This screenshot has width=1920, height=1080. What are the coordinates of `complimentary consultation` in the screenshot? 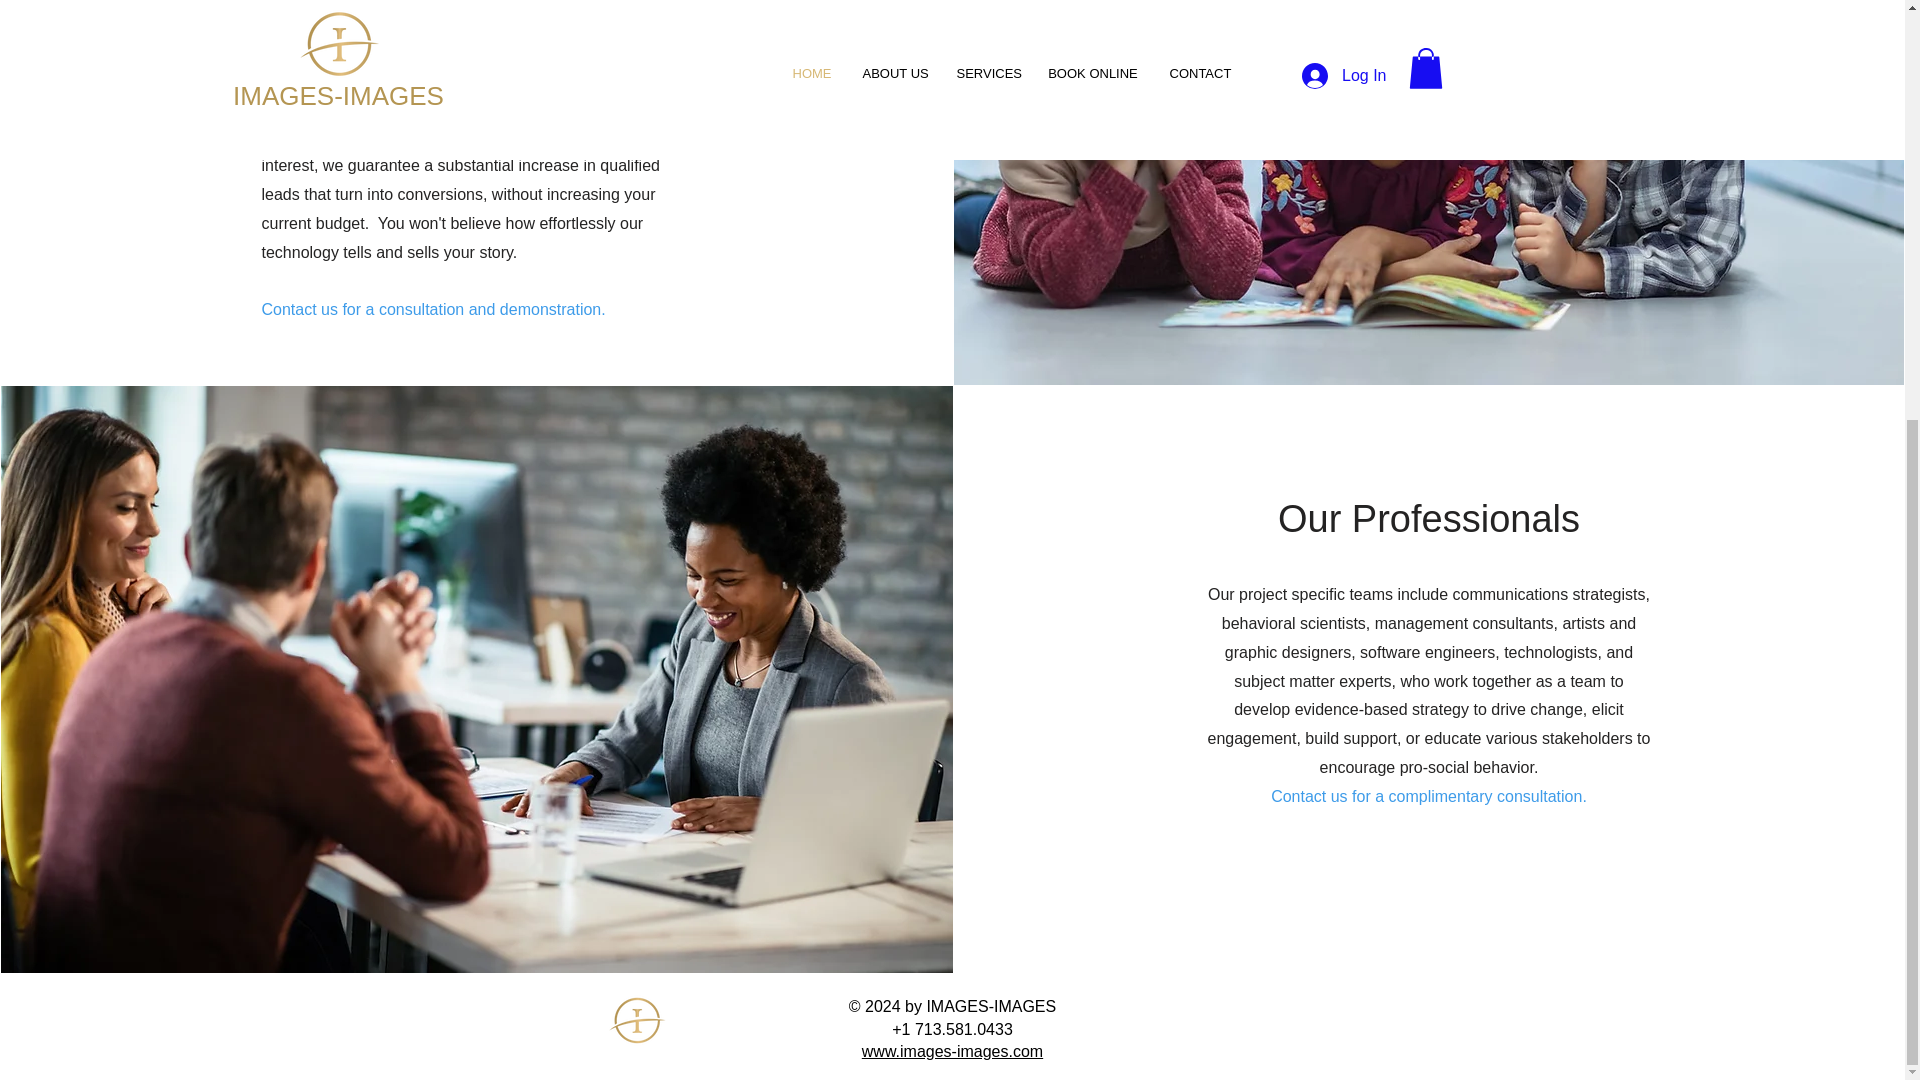 It's located at (1485, 796).